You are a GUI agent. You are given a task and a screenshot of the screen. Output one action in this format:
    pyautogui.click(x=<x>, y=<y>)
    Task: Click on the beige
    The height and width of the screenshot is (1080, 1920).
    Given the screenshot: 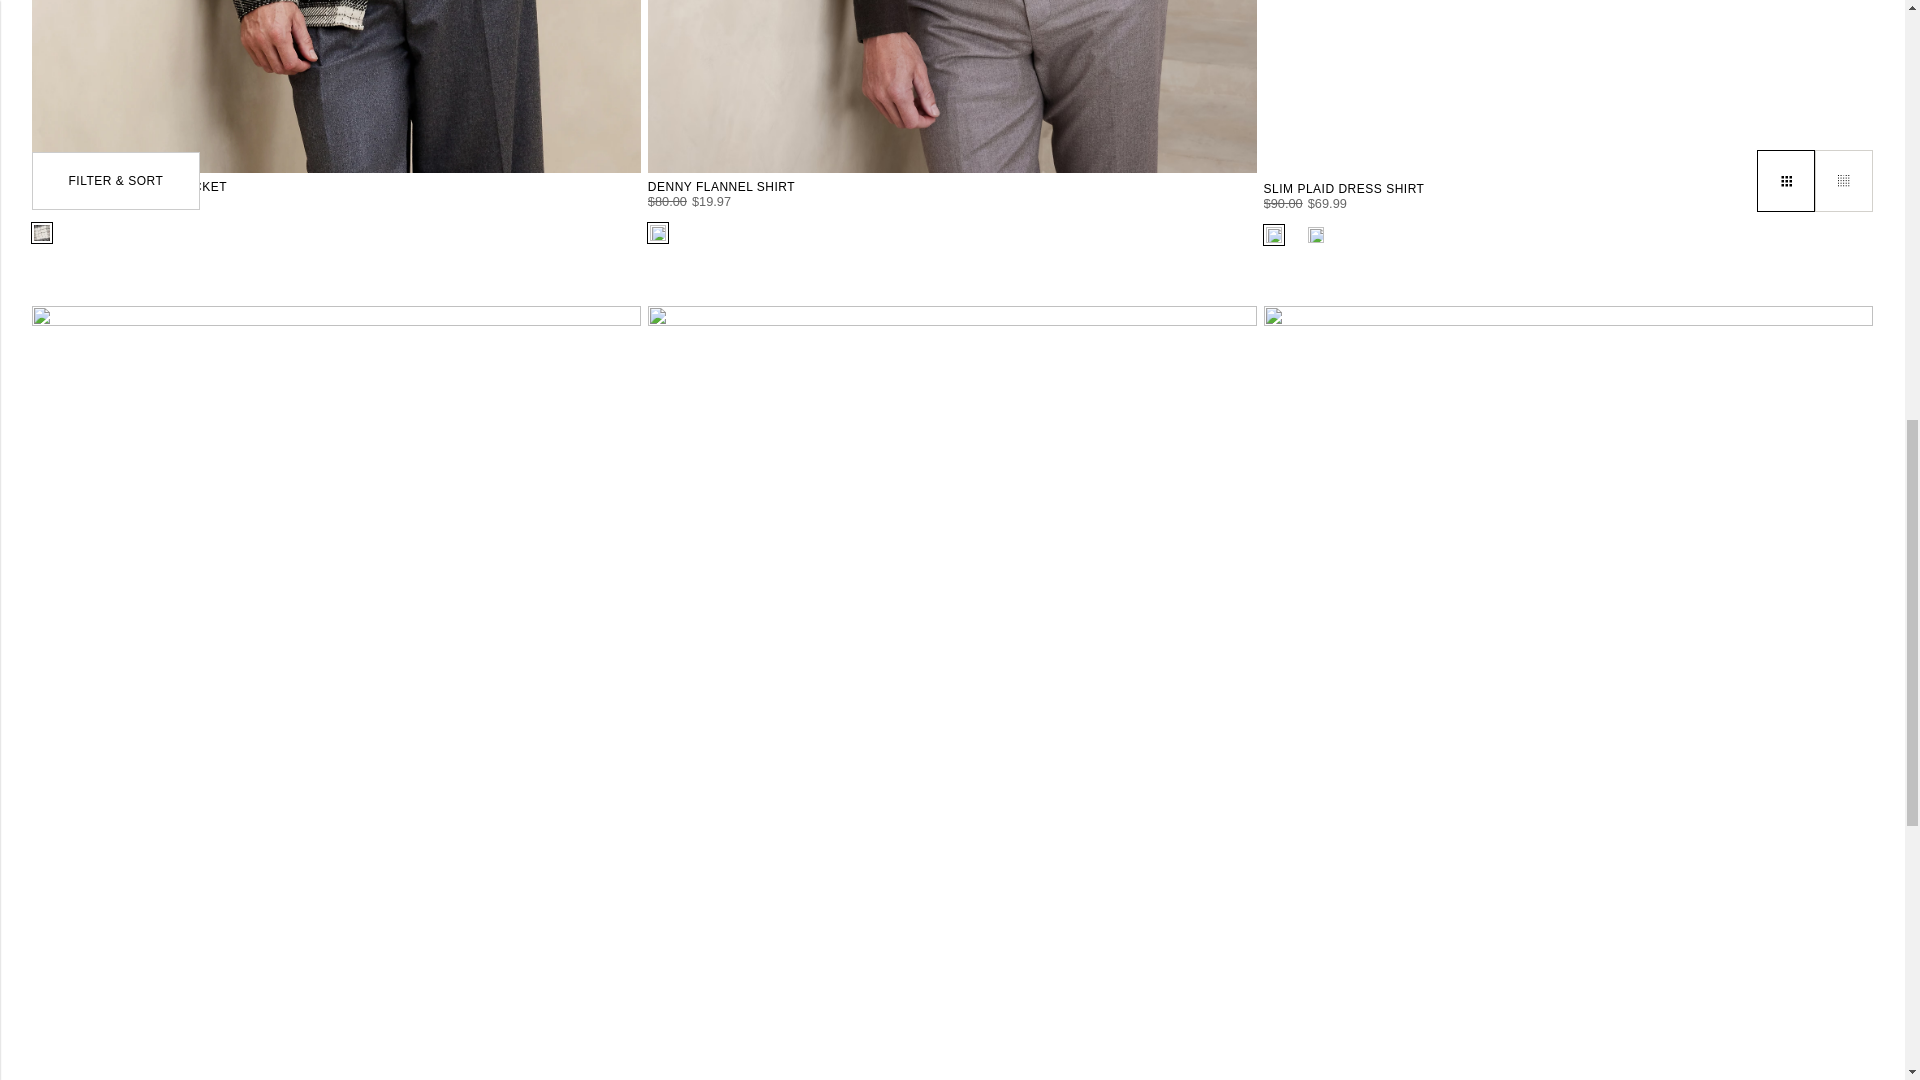 What is the action you would take?
    pyautogui.click(x=42, y=232)
    